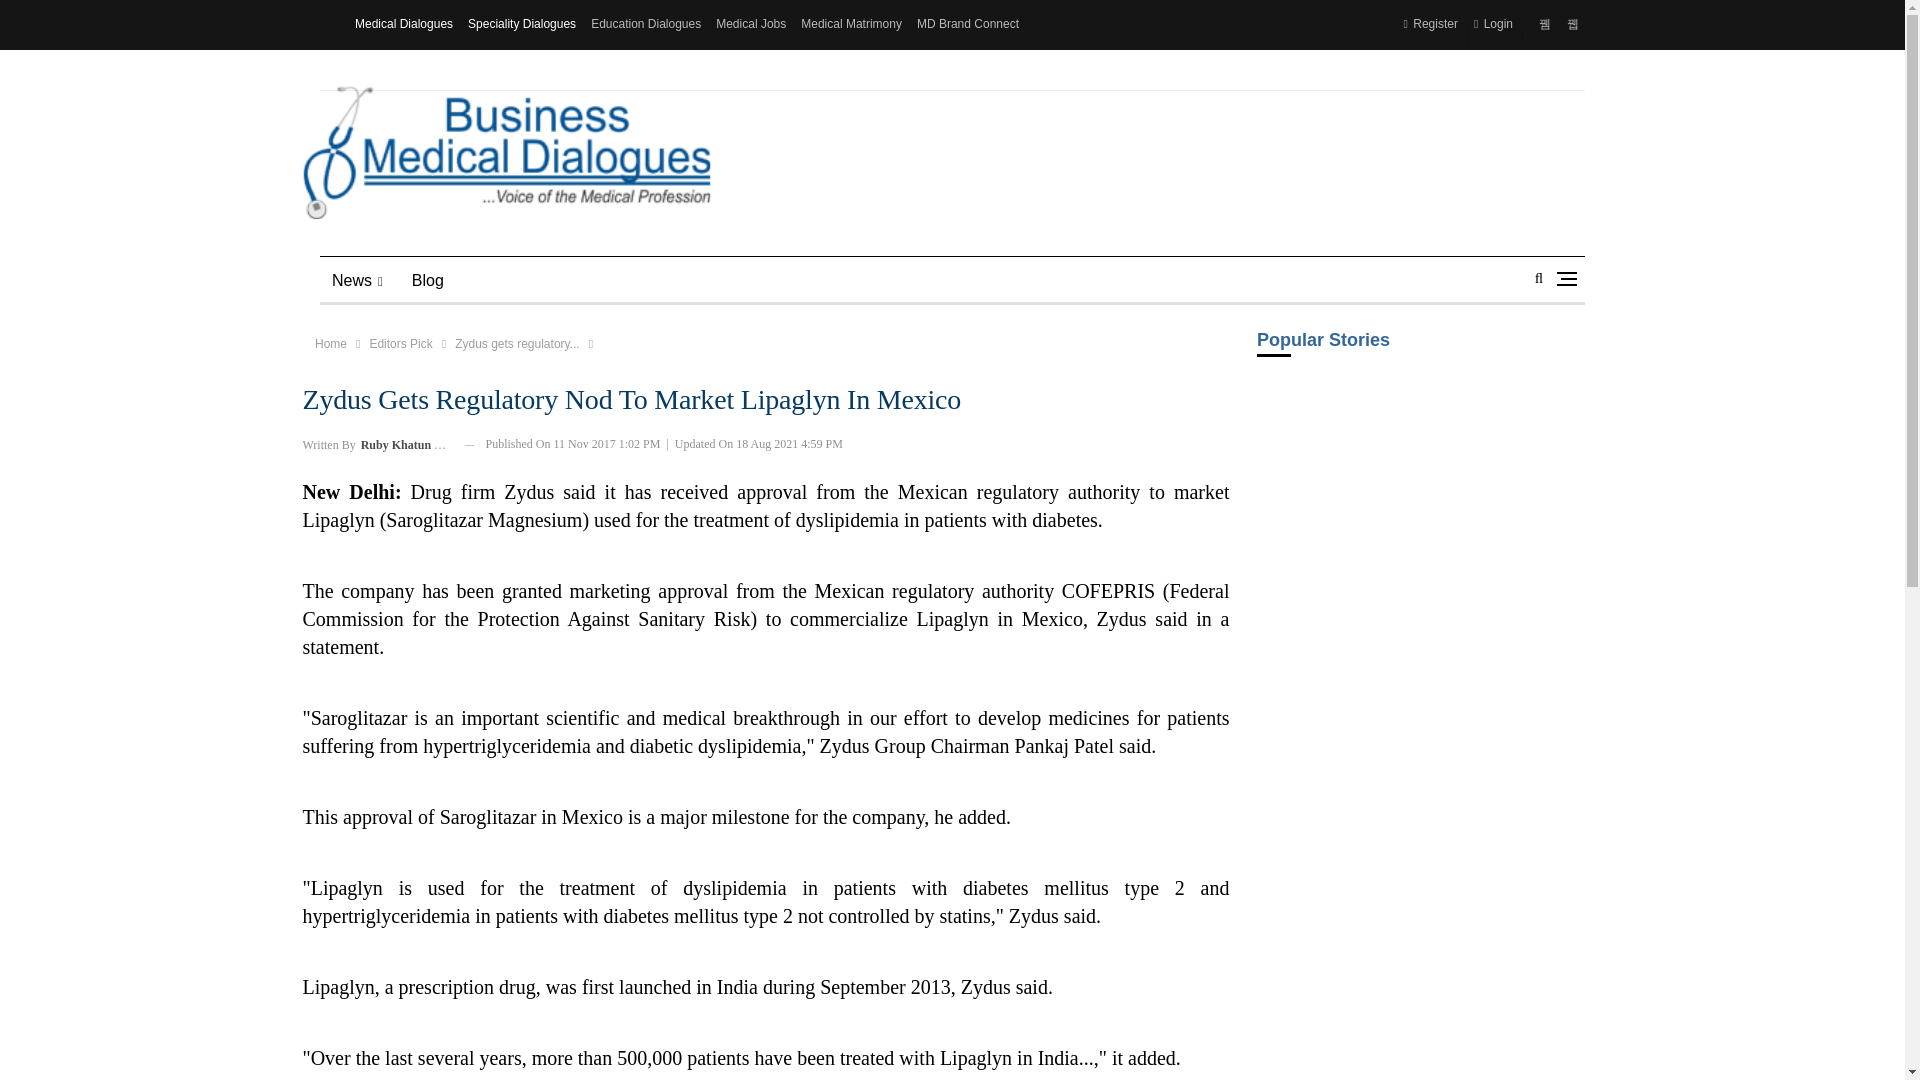  Describe the element at coordinates (646, 24) in the screenshot. I see `Education Dialogues` at that location.